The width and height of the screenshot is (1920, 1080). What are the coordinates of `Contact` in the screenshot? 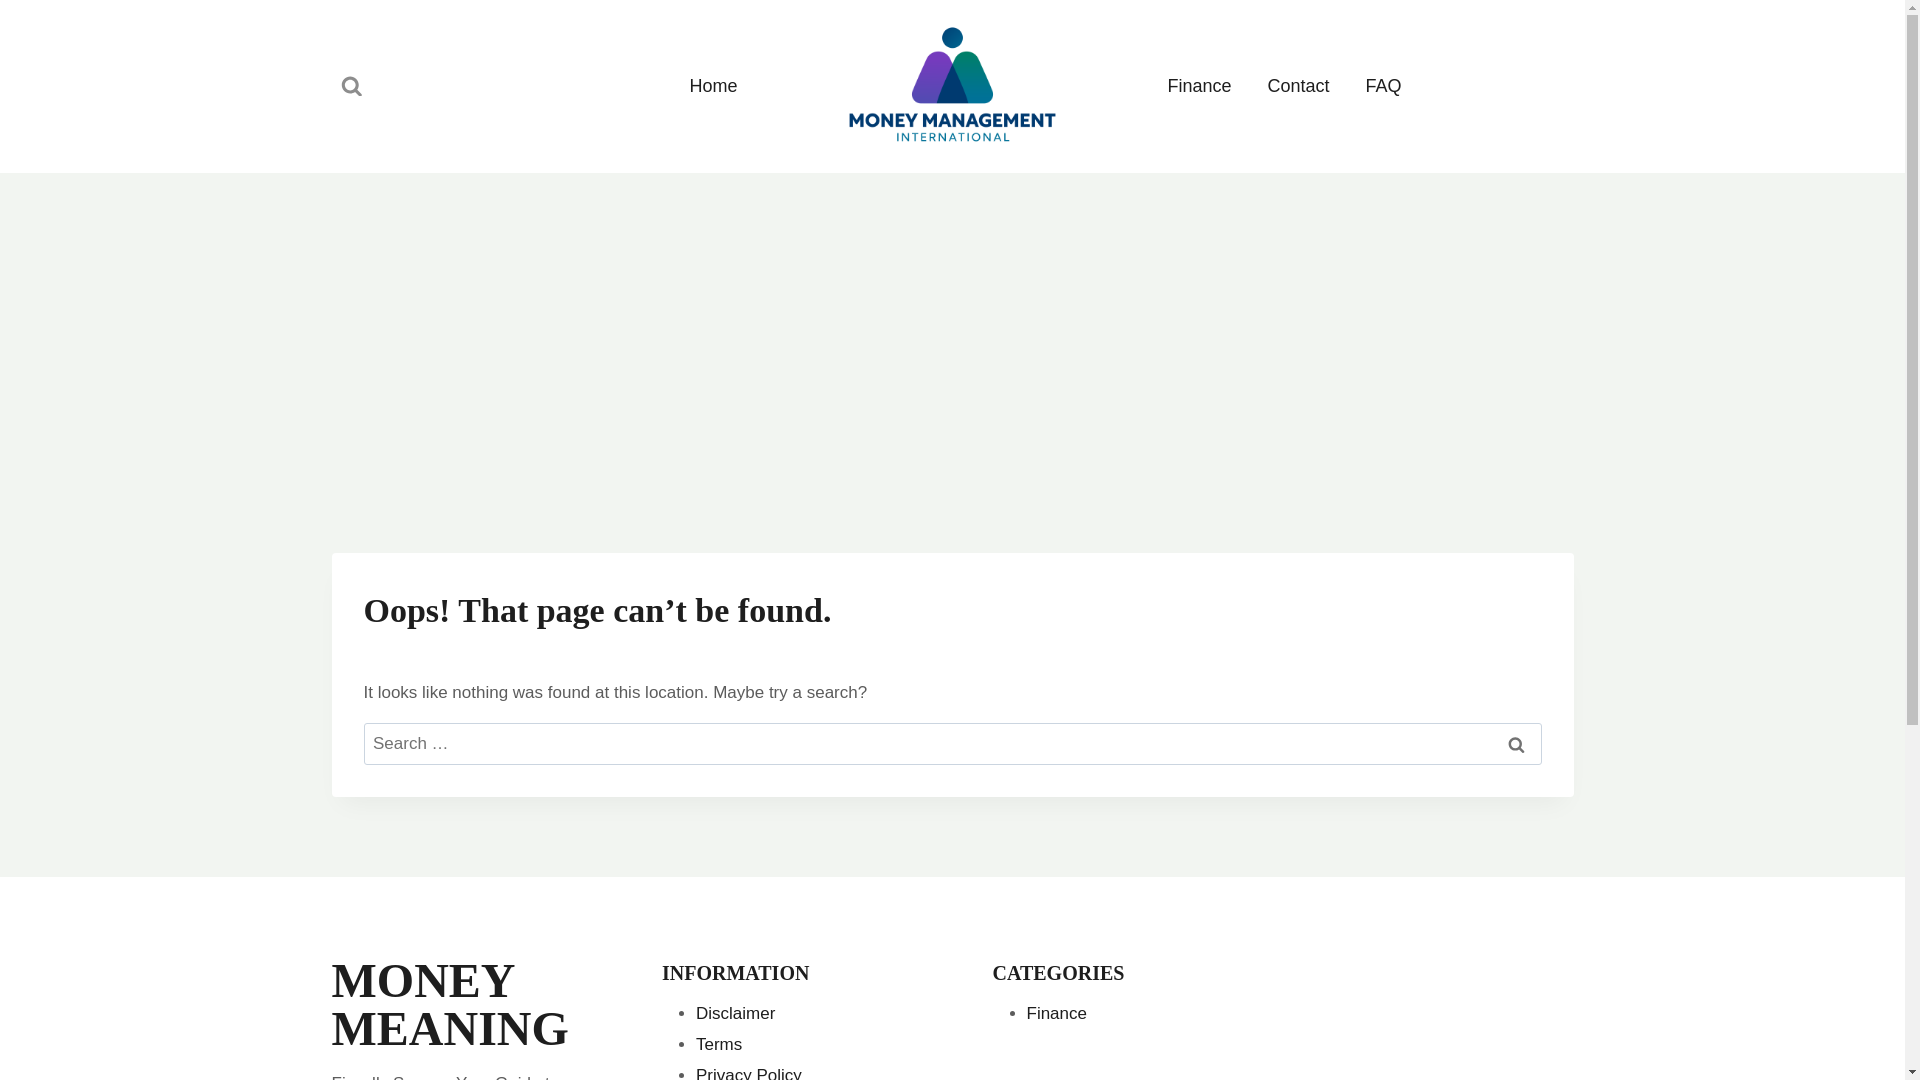 It's located at (1298, 86).